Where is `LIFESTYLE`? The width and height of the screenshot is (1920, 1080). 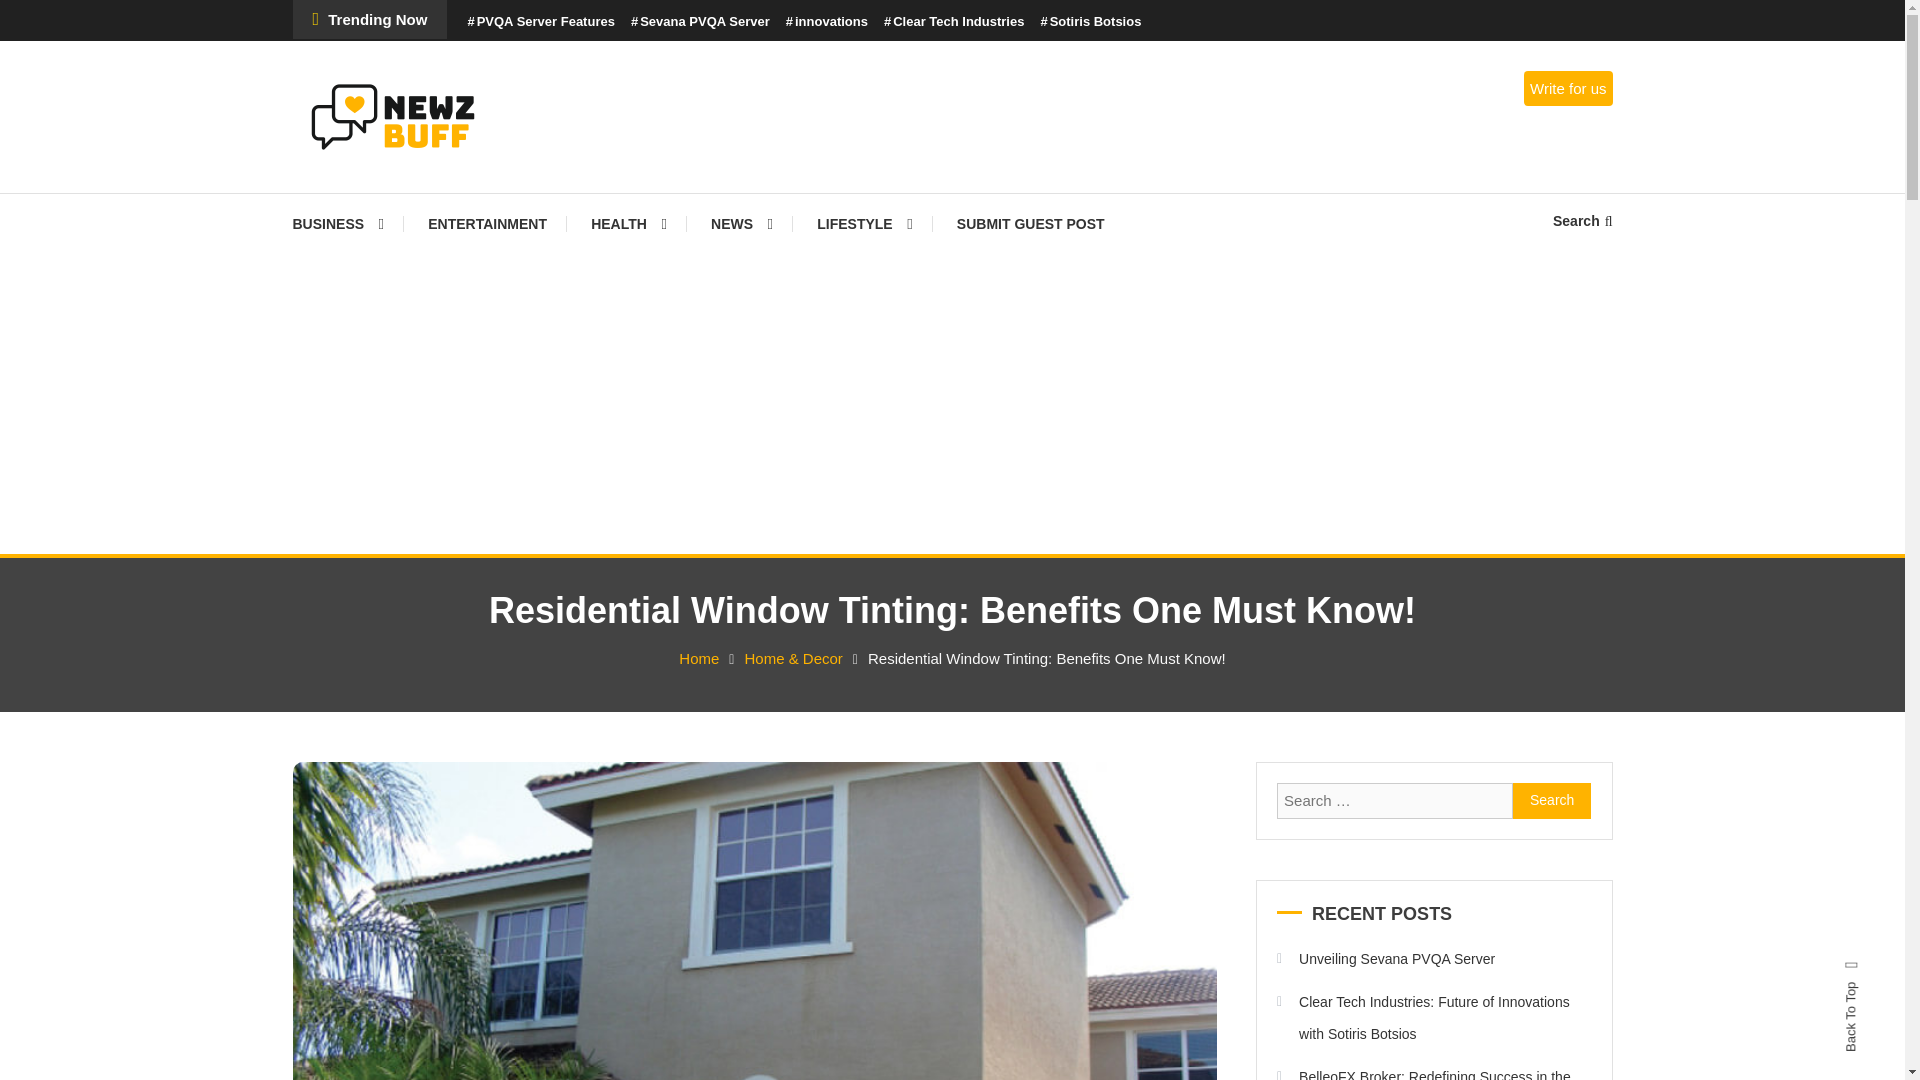 LIFESTYLE is located at coordinates (864, 224).